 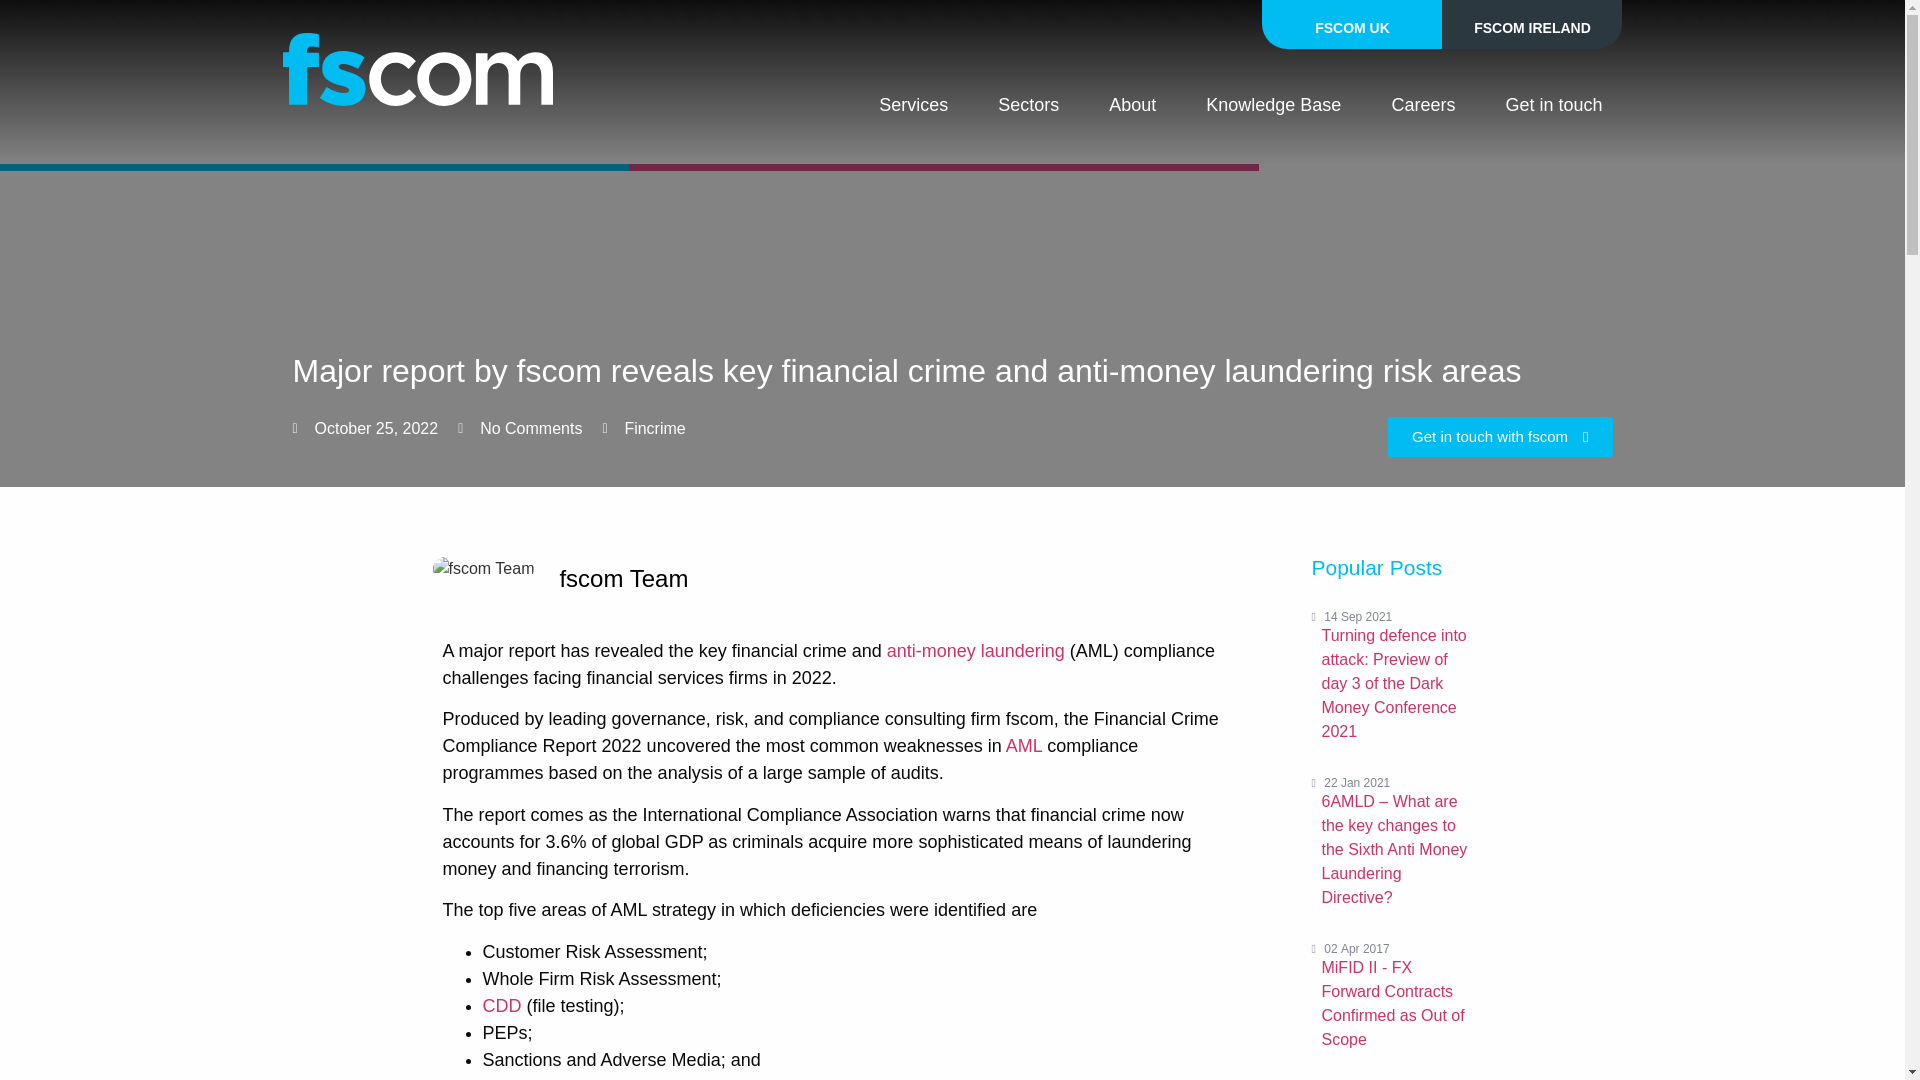 I want to click on Services, so click(x=912, y=104).